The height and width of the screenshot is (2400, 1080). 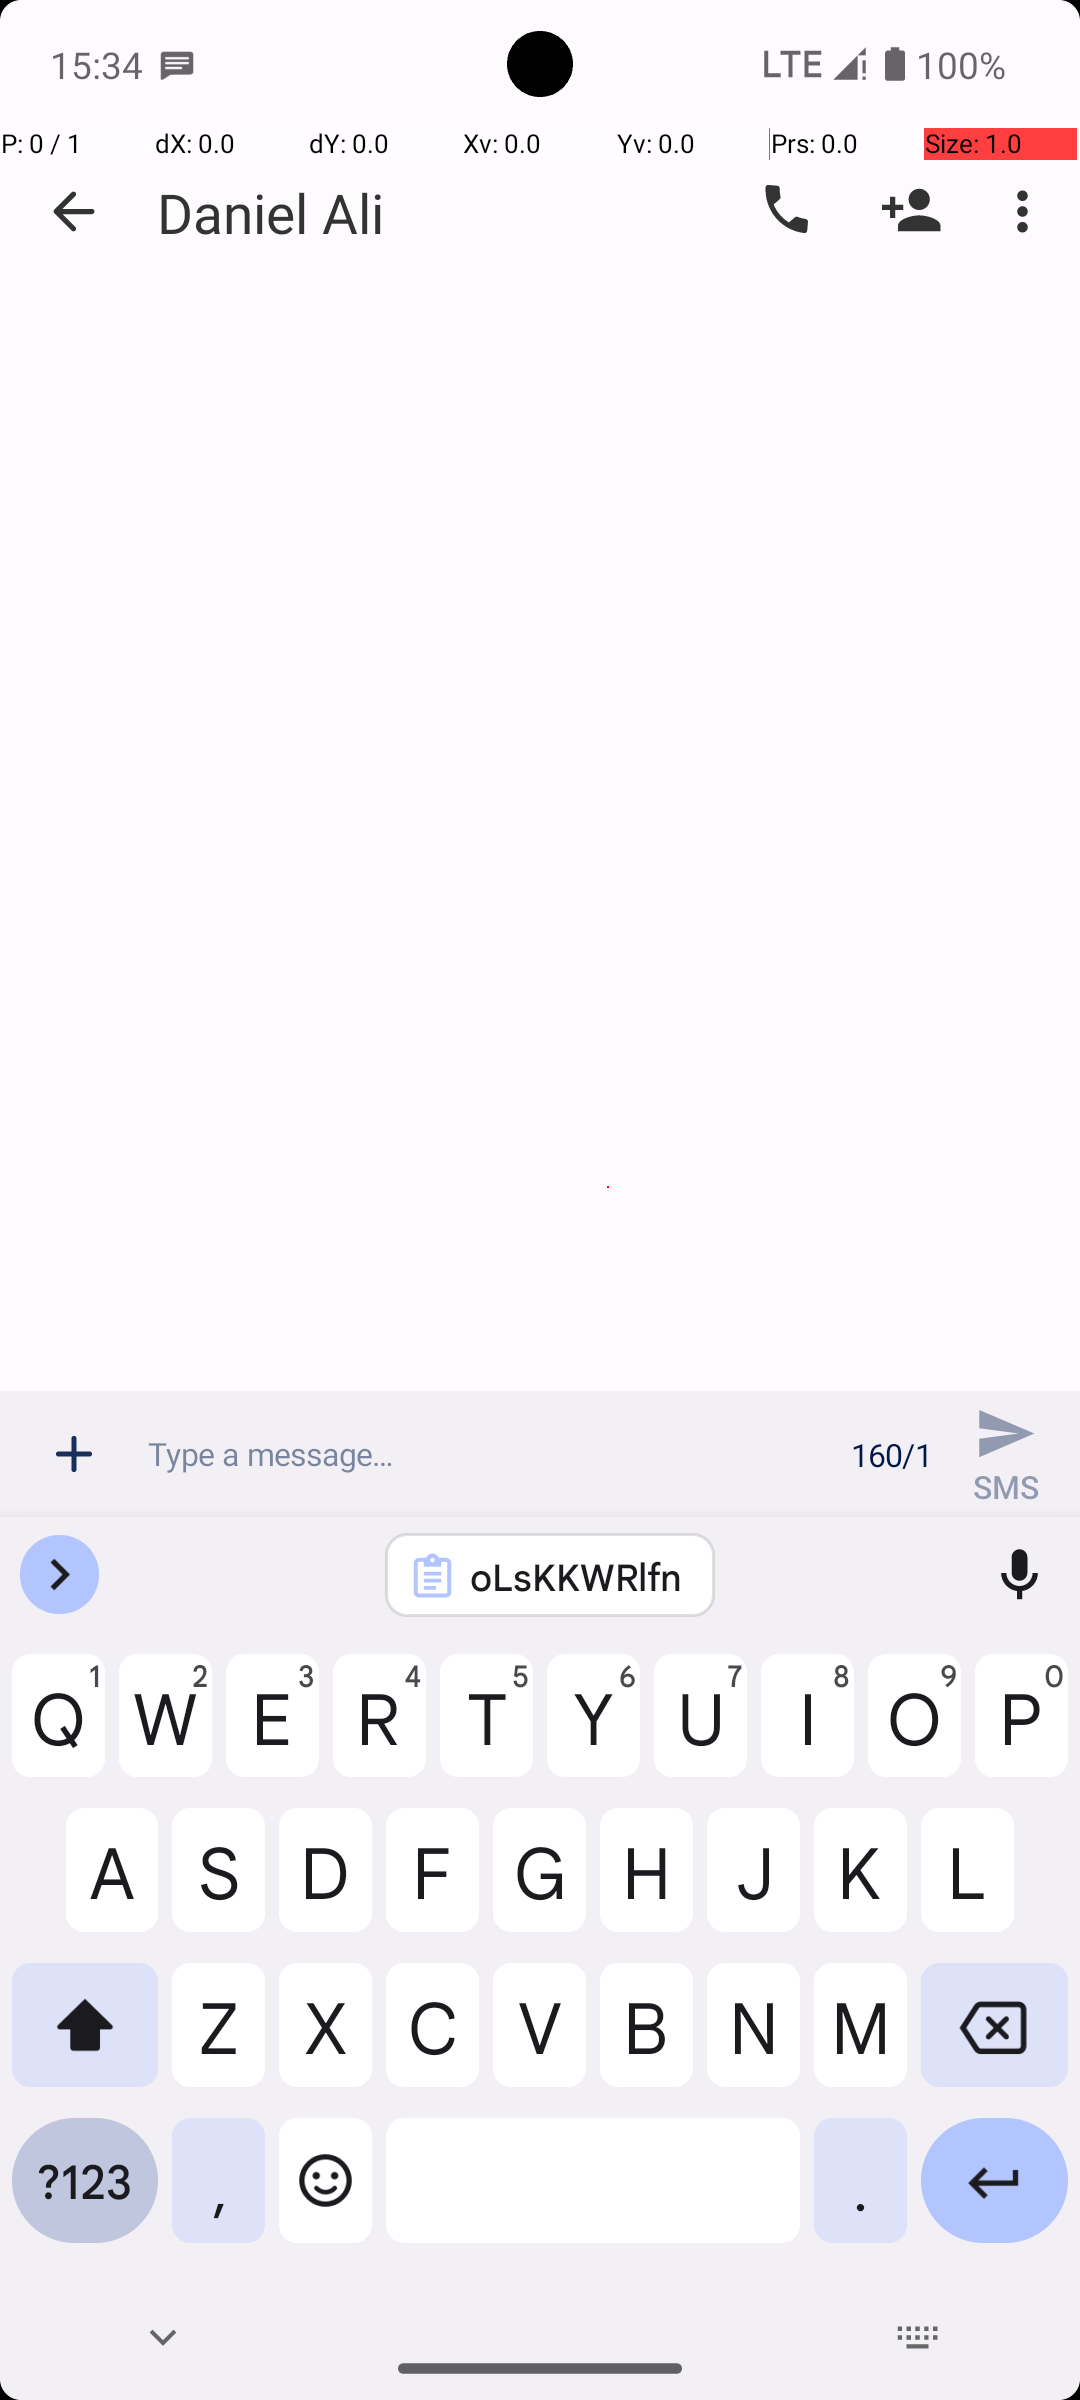 I want to click on Daniel Ali, so click(x=270, y=212).